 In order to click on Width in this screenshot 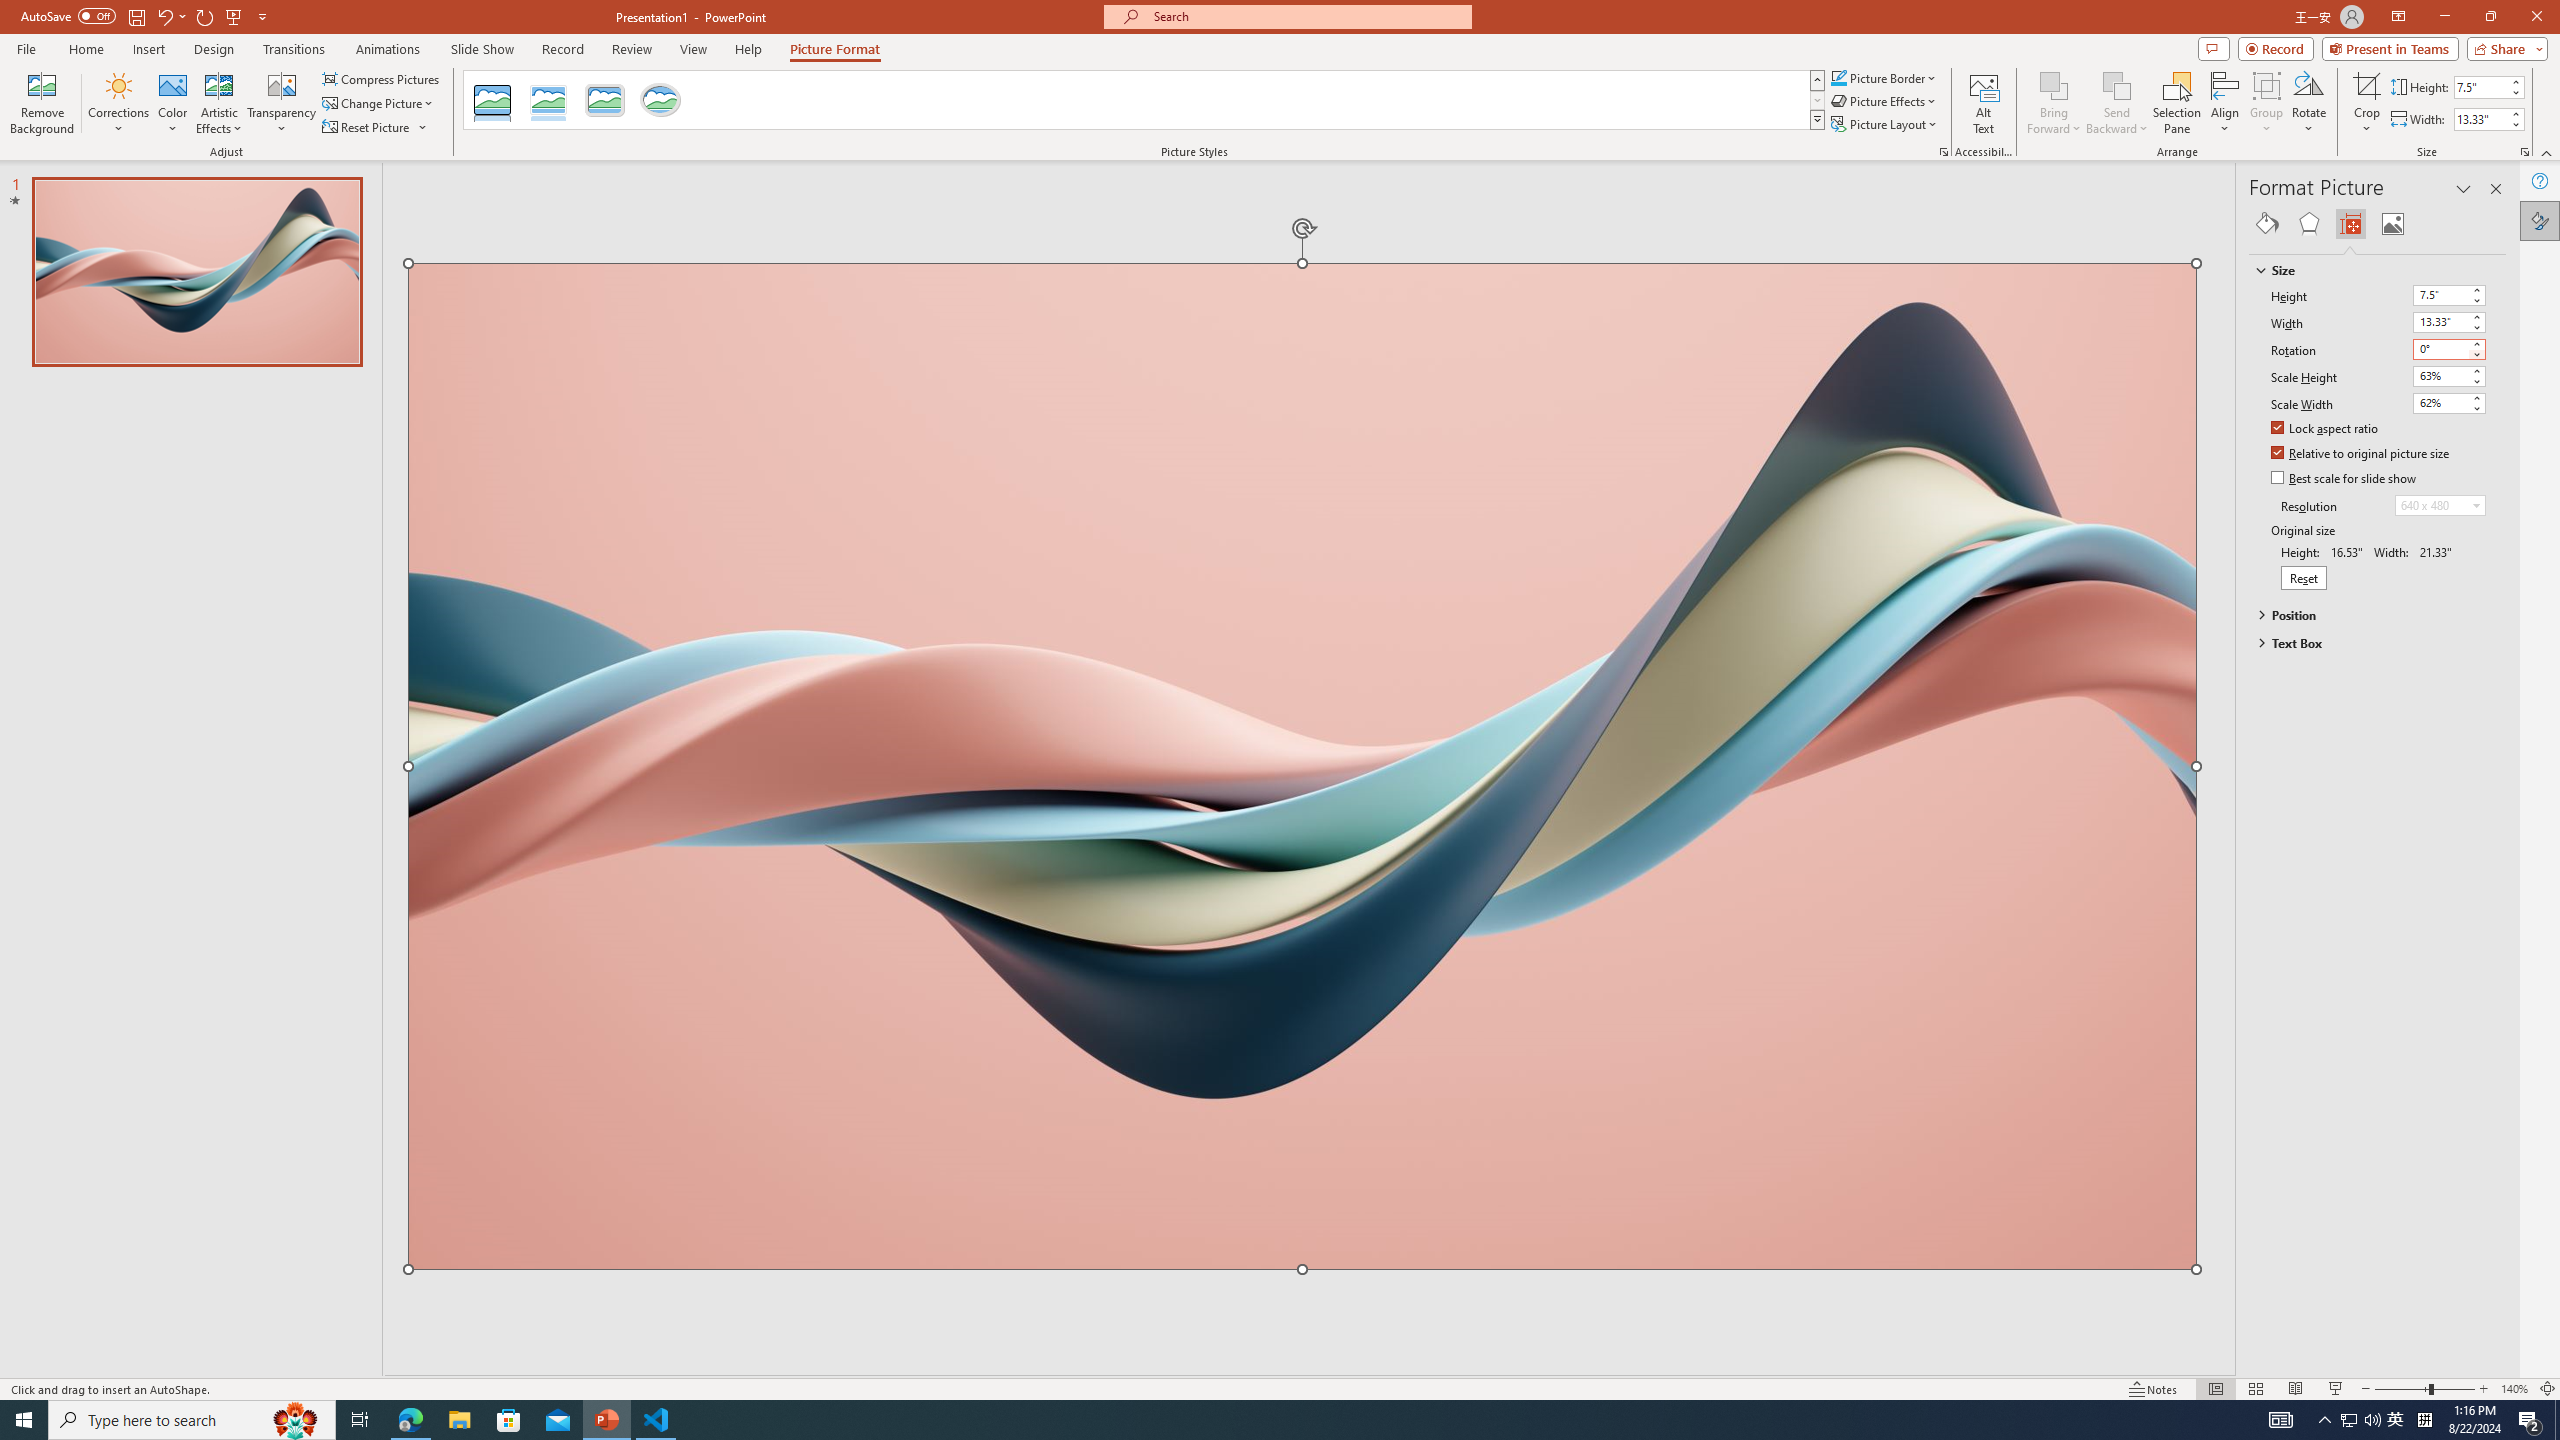, I will do `click(2450, 322)`.